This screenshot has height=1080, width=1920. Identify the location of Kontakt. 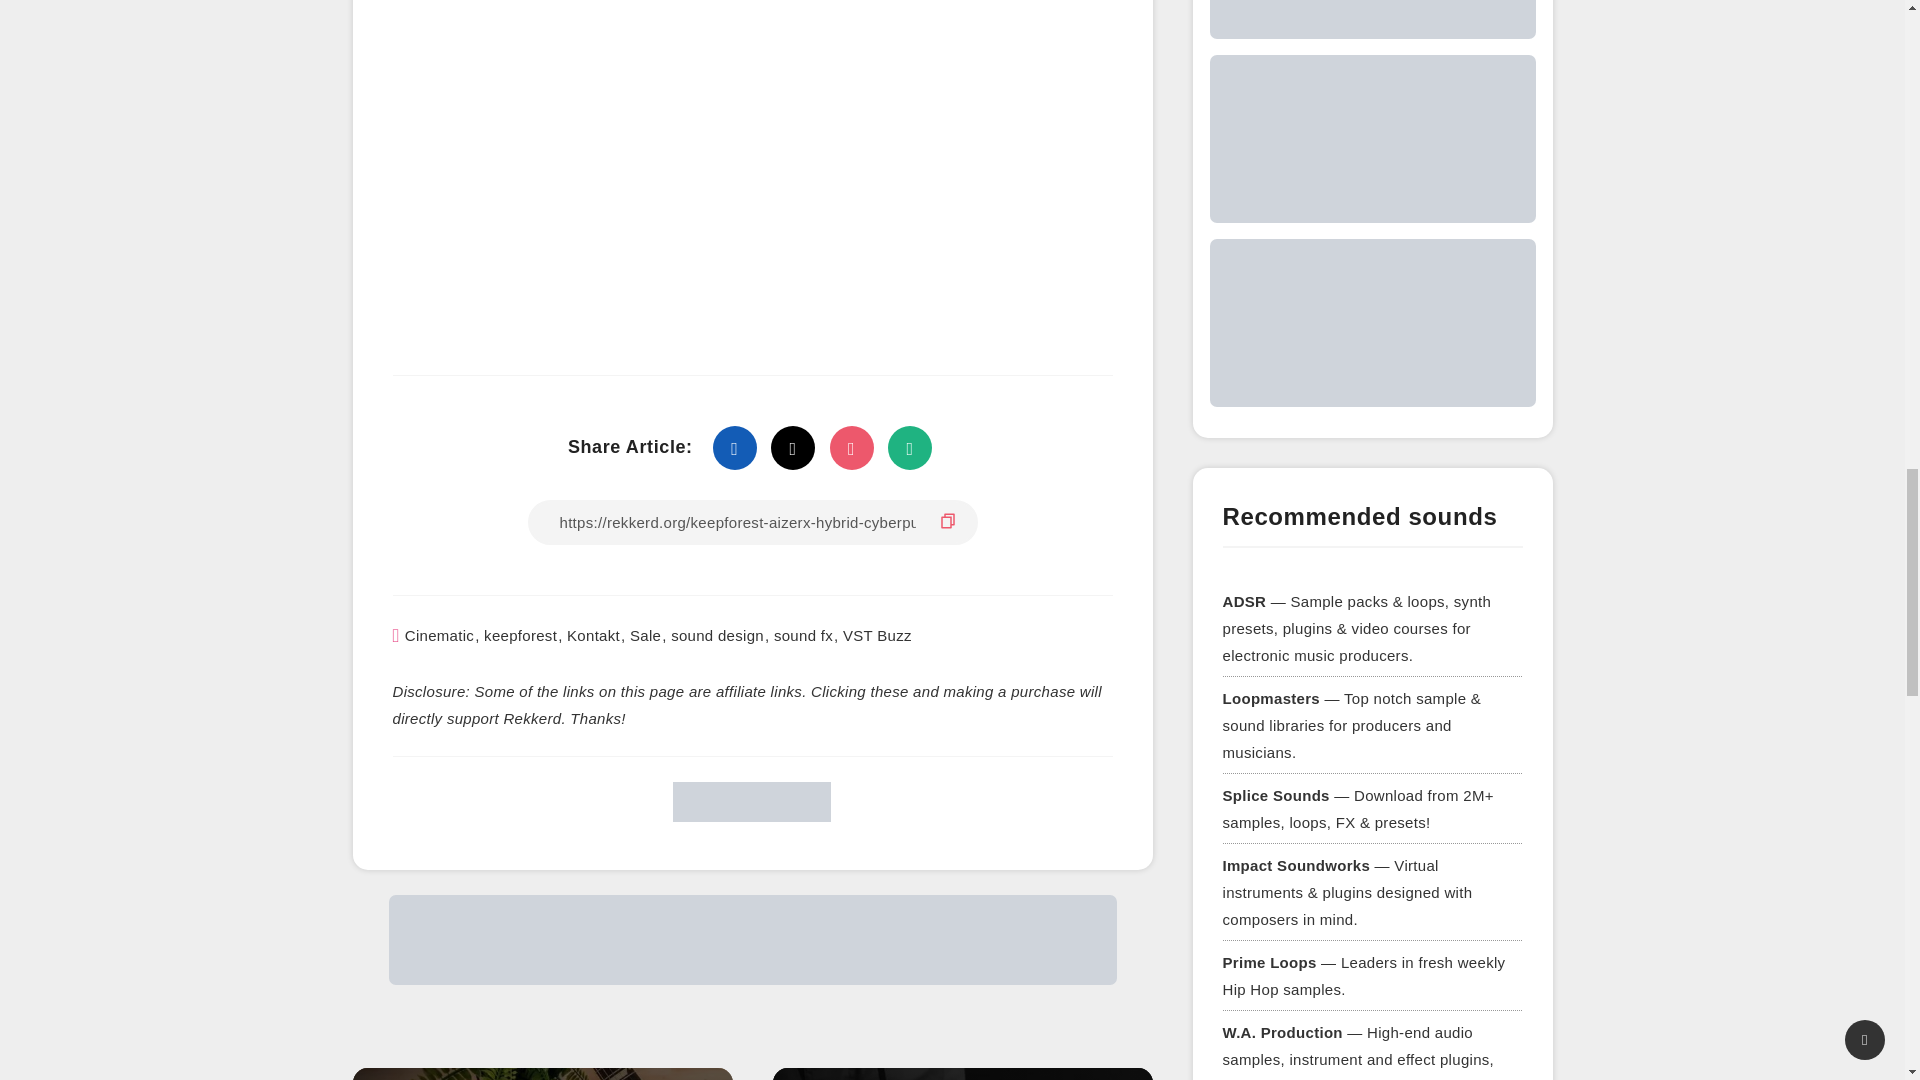
(593, 635).